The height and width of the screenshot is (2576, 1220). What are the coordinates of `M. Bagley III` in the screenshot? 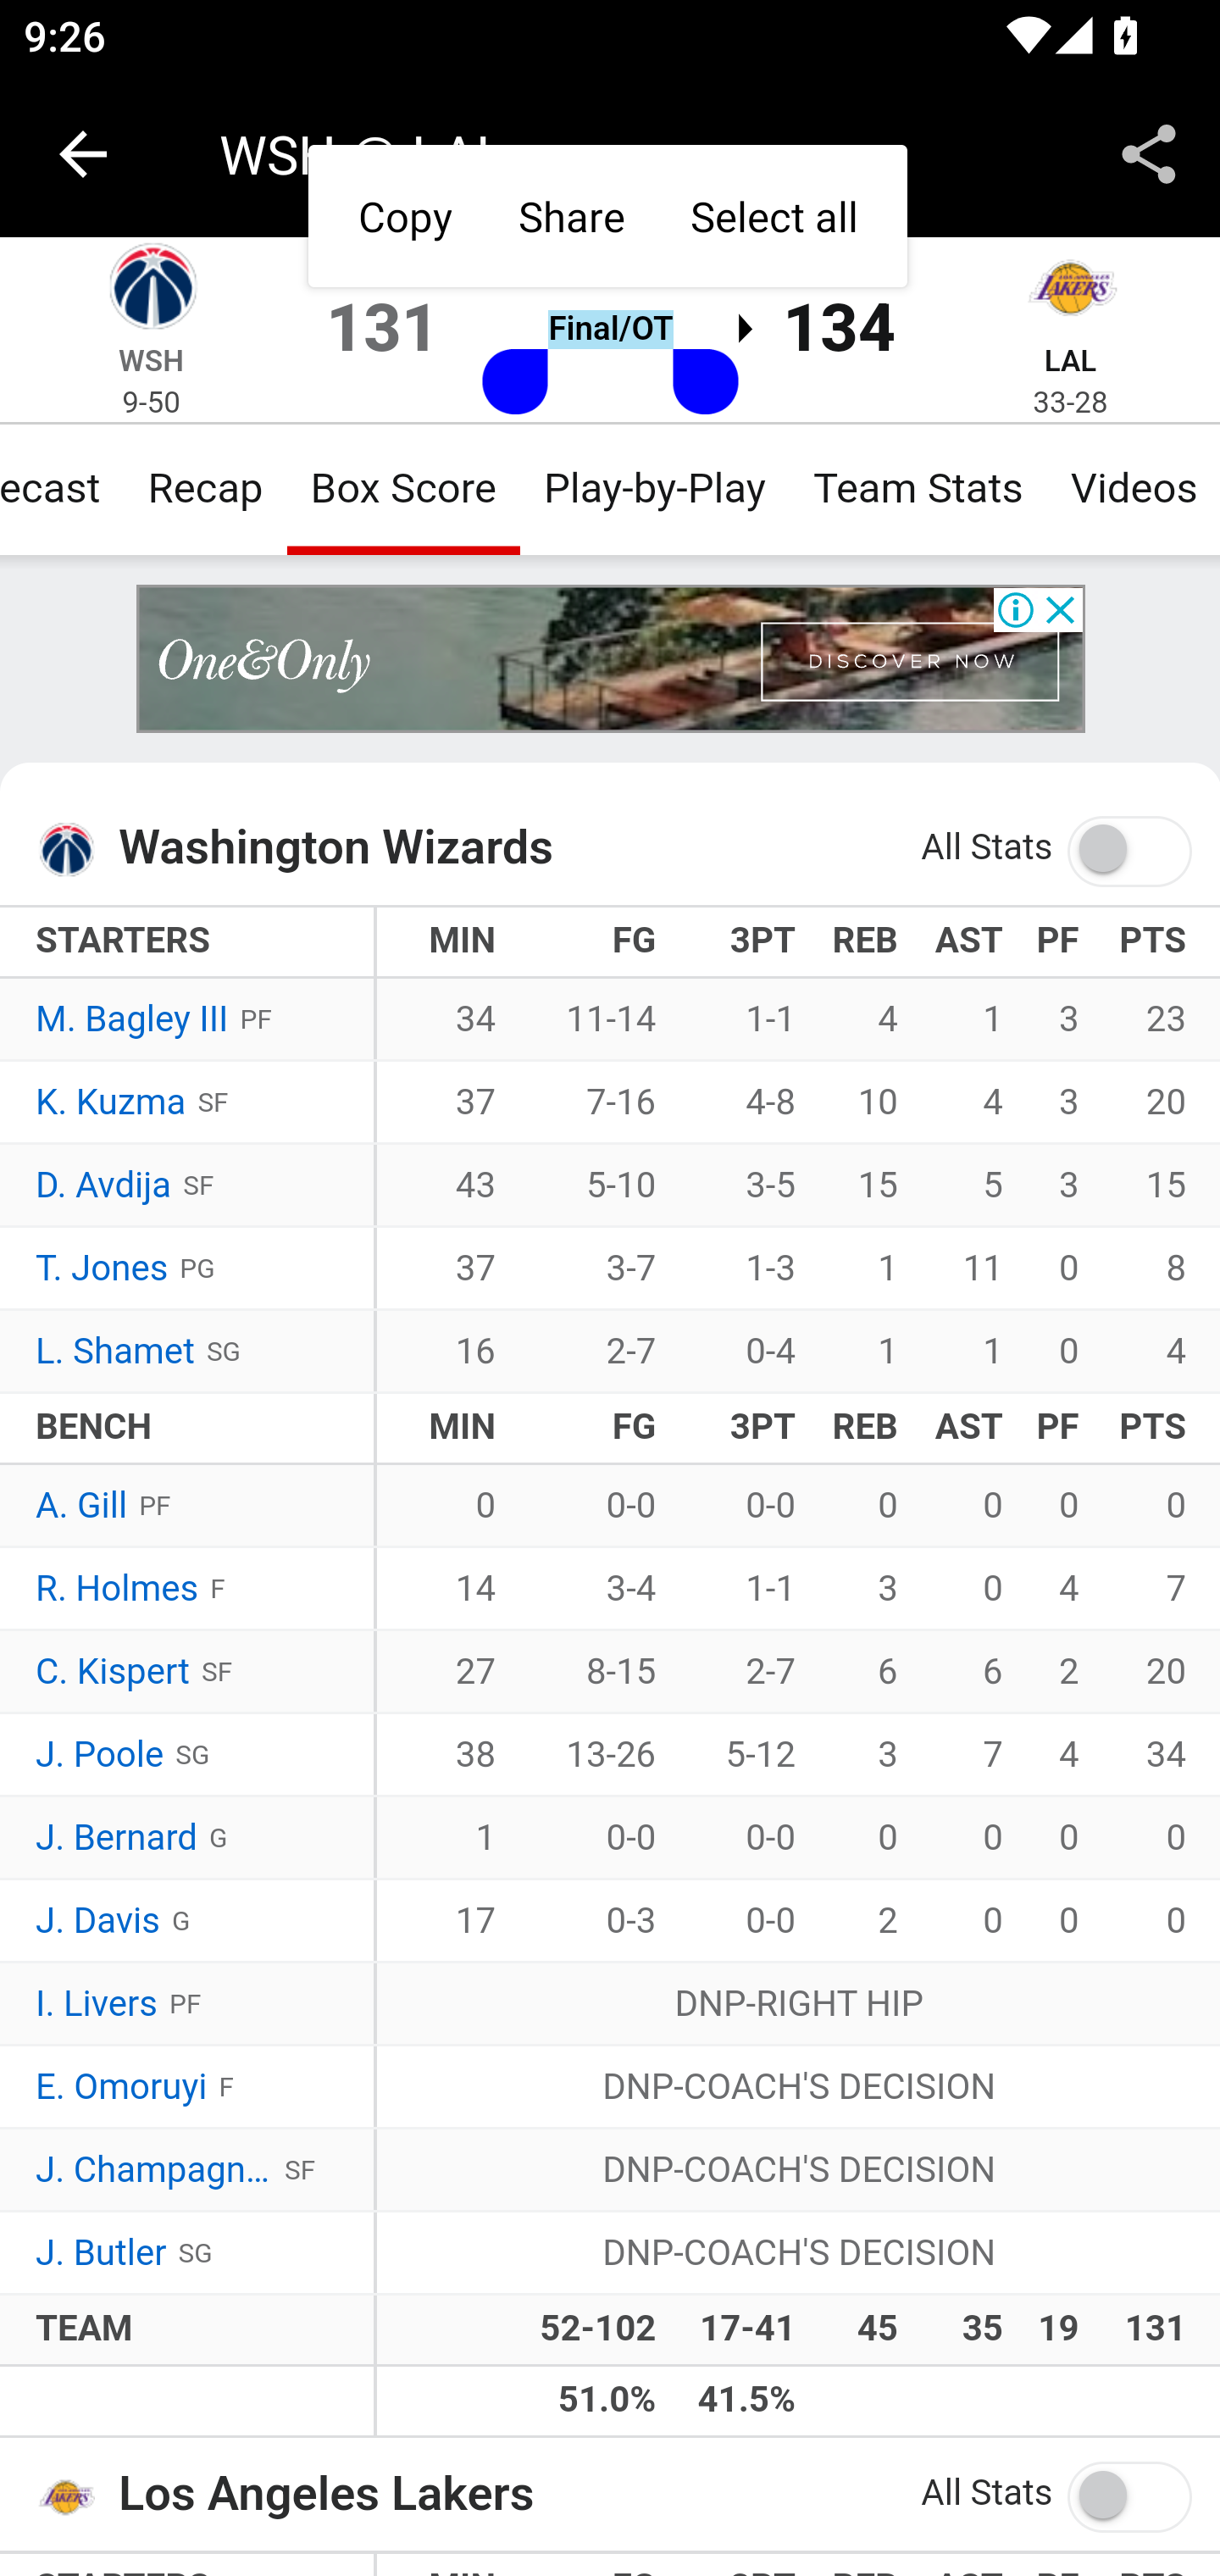 It's located at (133, 1021).